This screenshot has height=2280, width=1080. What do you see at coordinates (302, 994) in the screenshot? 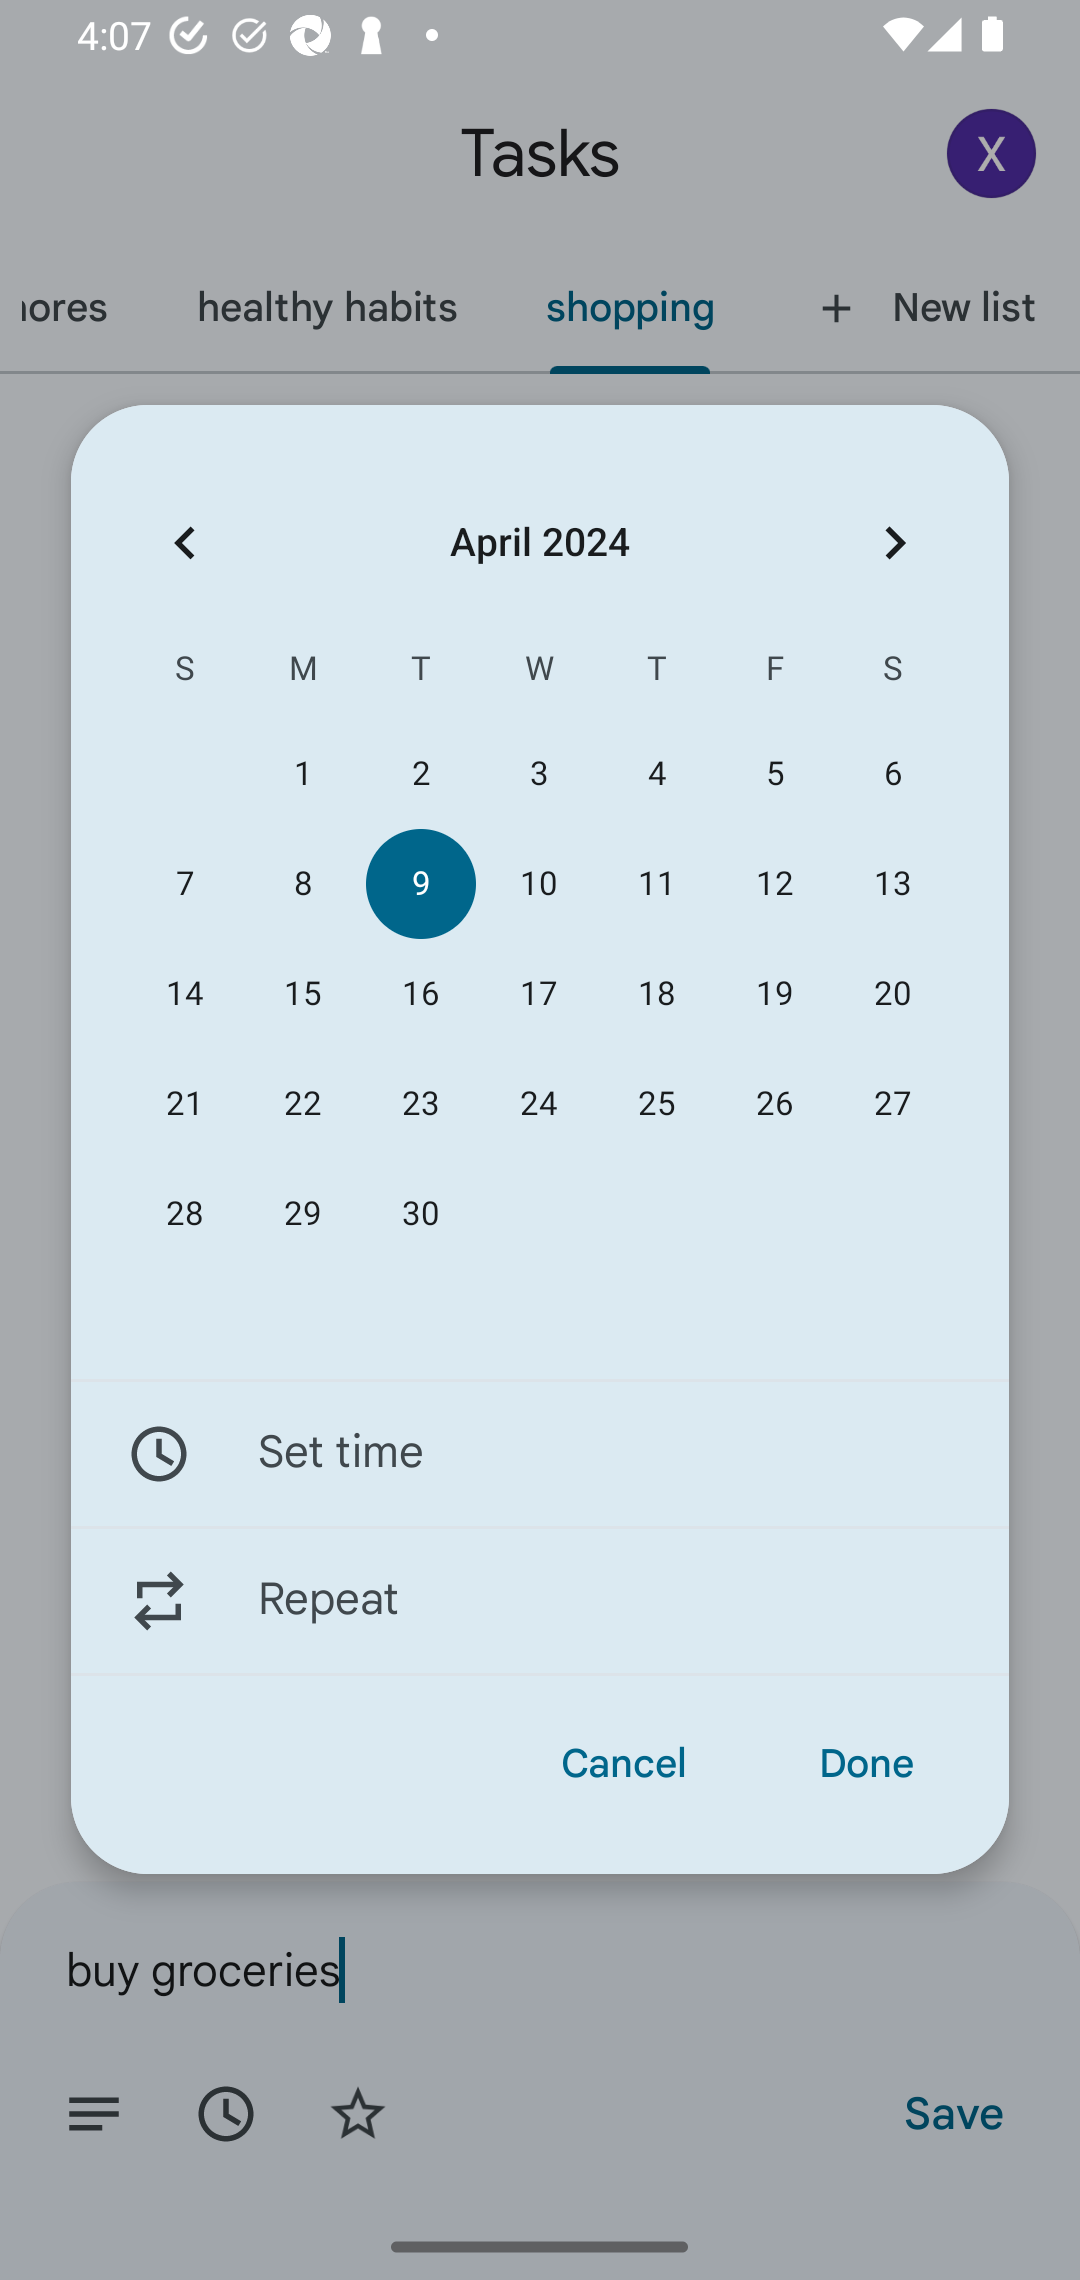
I see `15 15 April 2024` at bounding box center [302, 994].